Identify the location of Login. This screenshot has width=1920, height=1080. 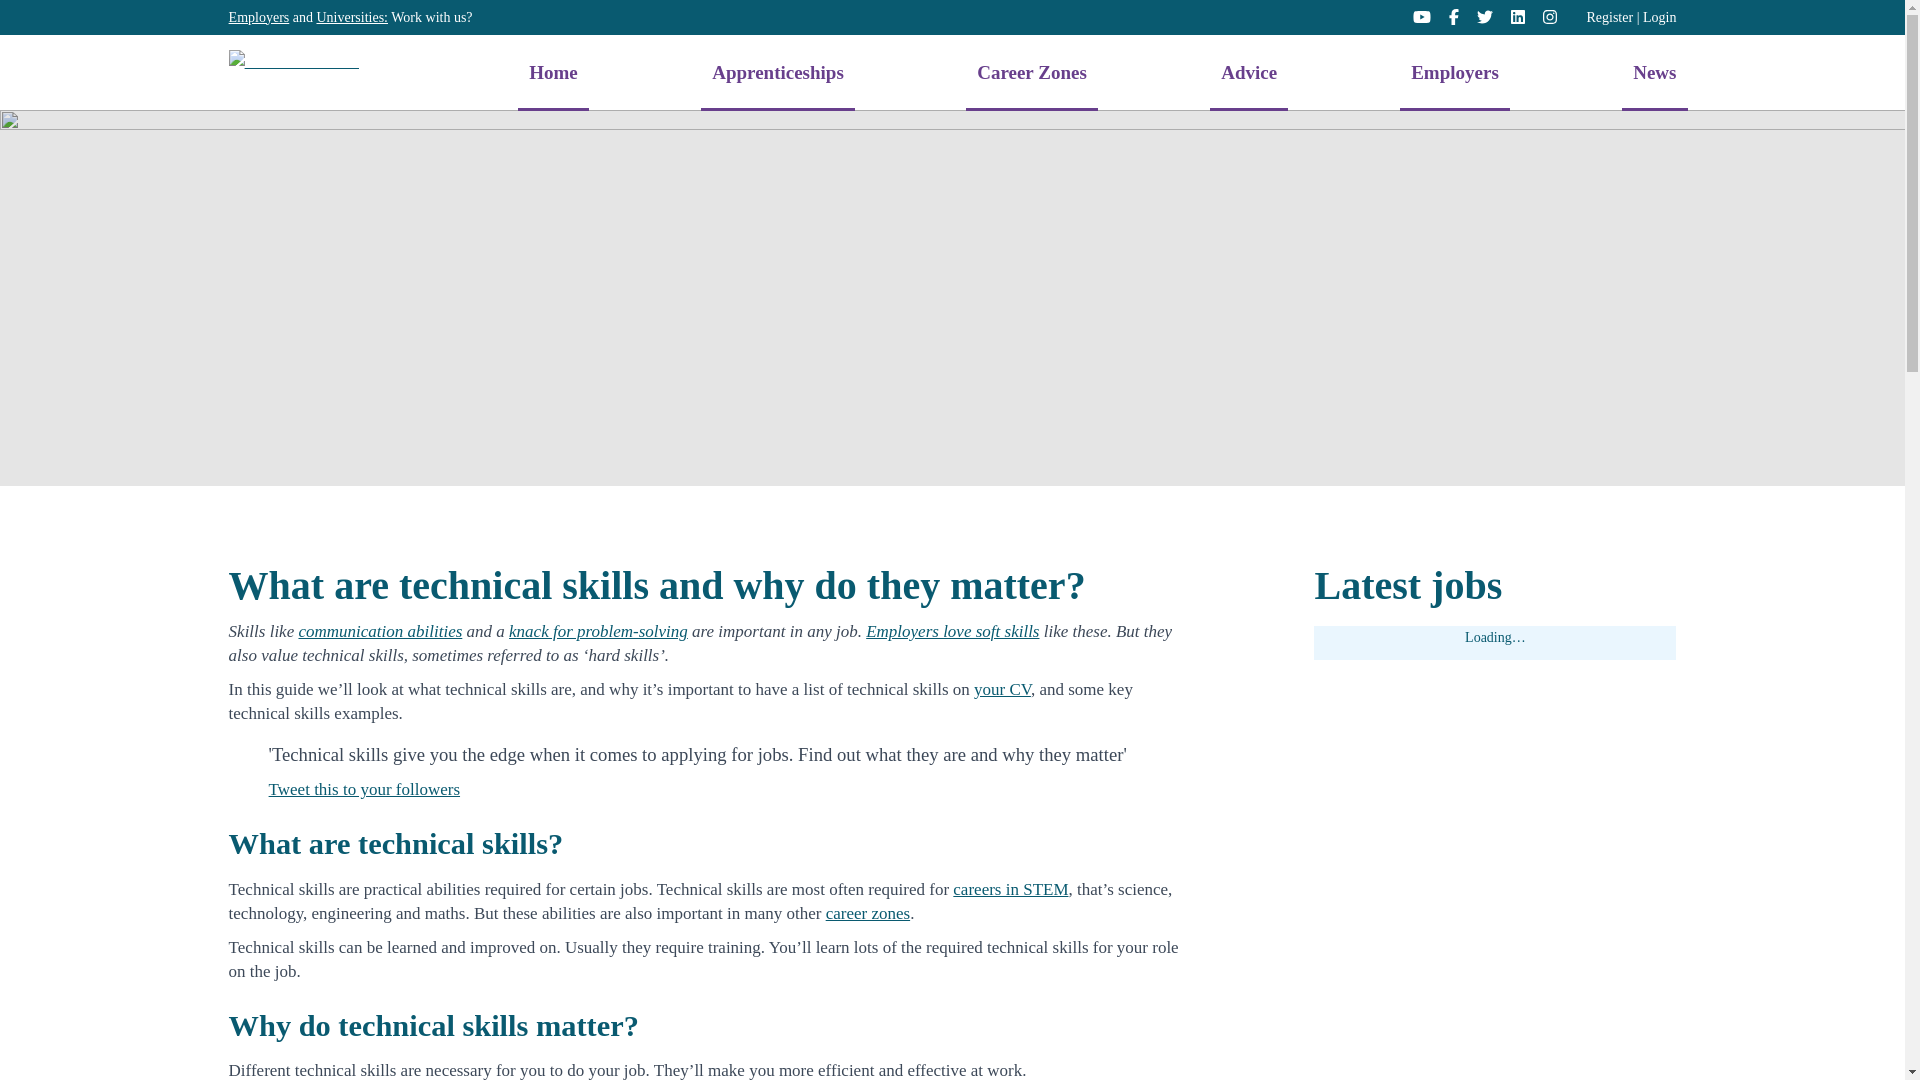
(1660, 16).